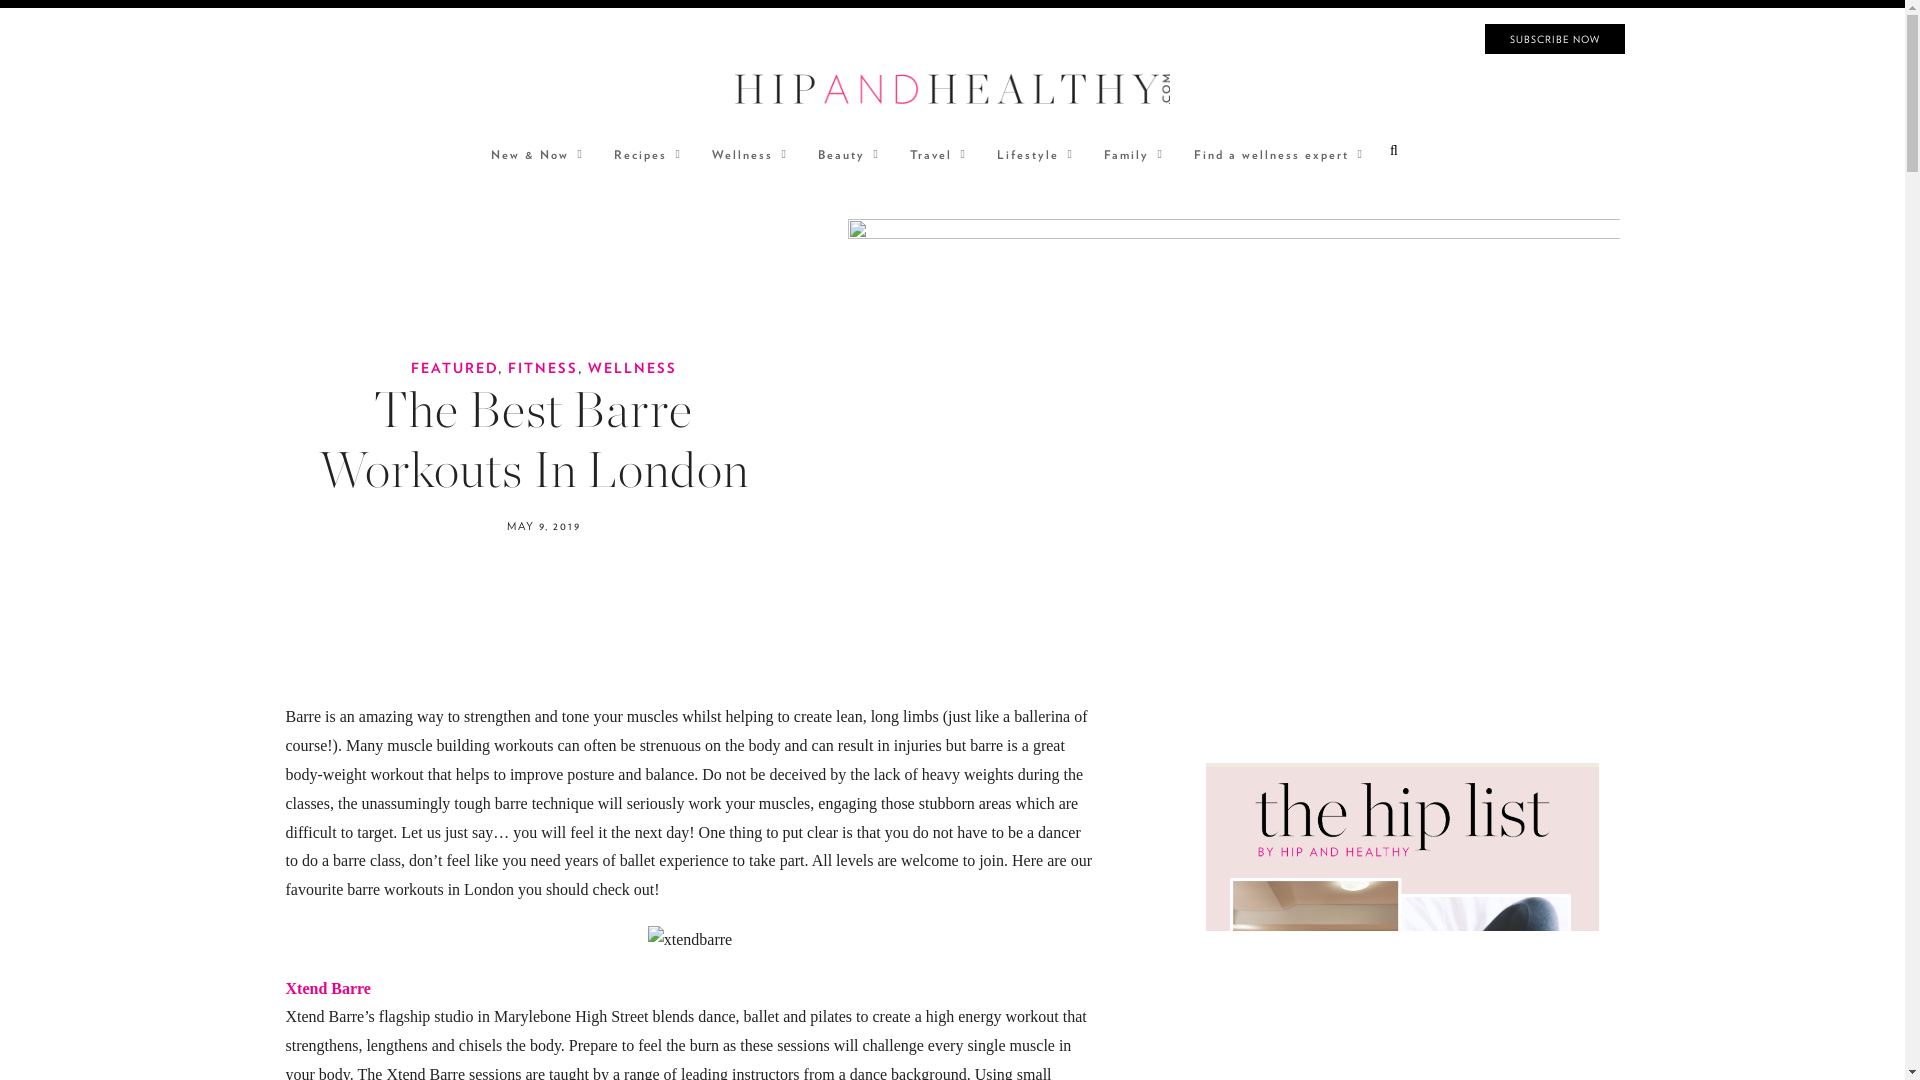 The height and width of the screenshot is (1080, 1920). What do you see at coordinates (934, 154) in the screenshot?
I see `Travel` at bounding box center [934, 154].